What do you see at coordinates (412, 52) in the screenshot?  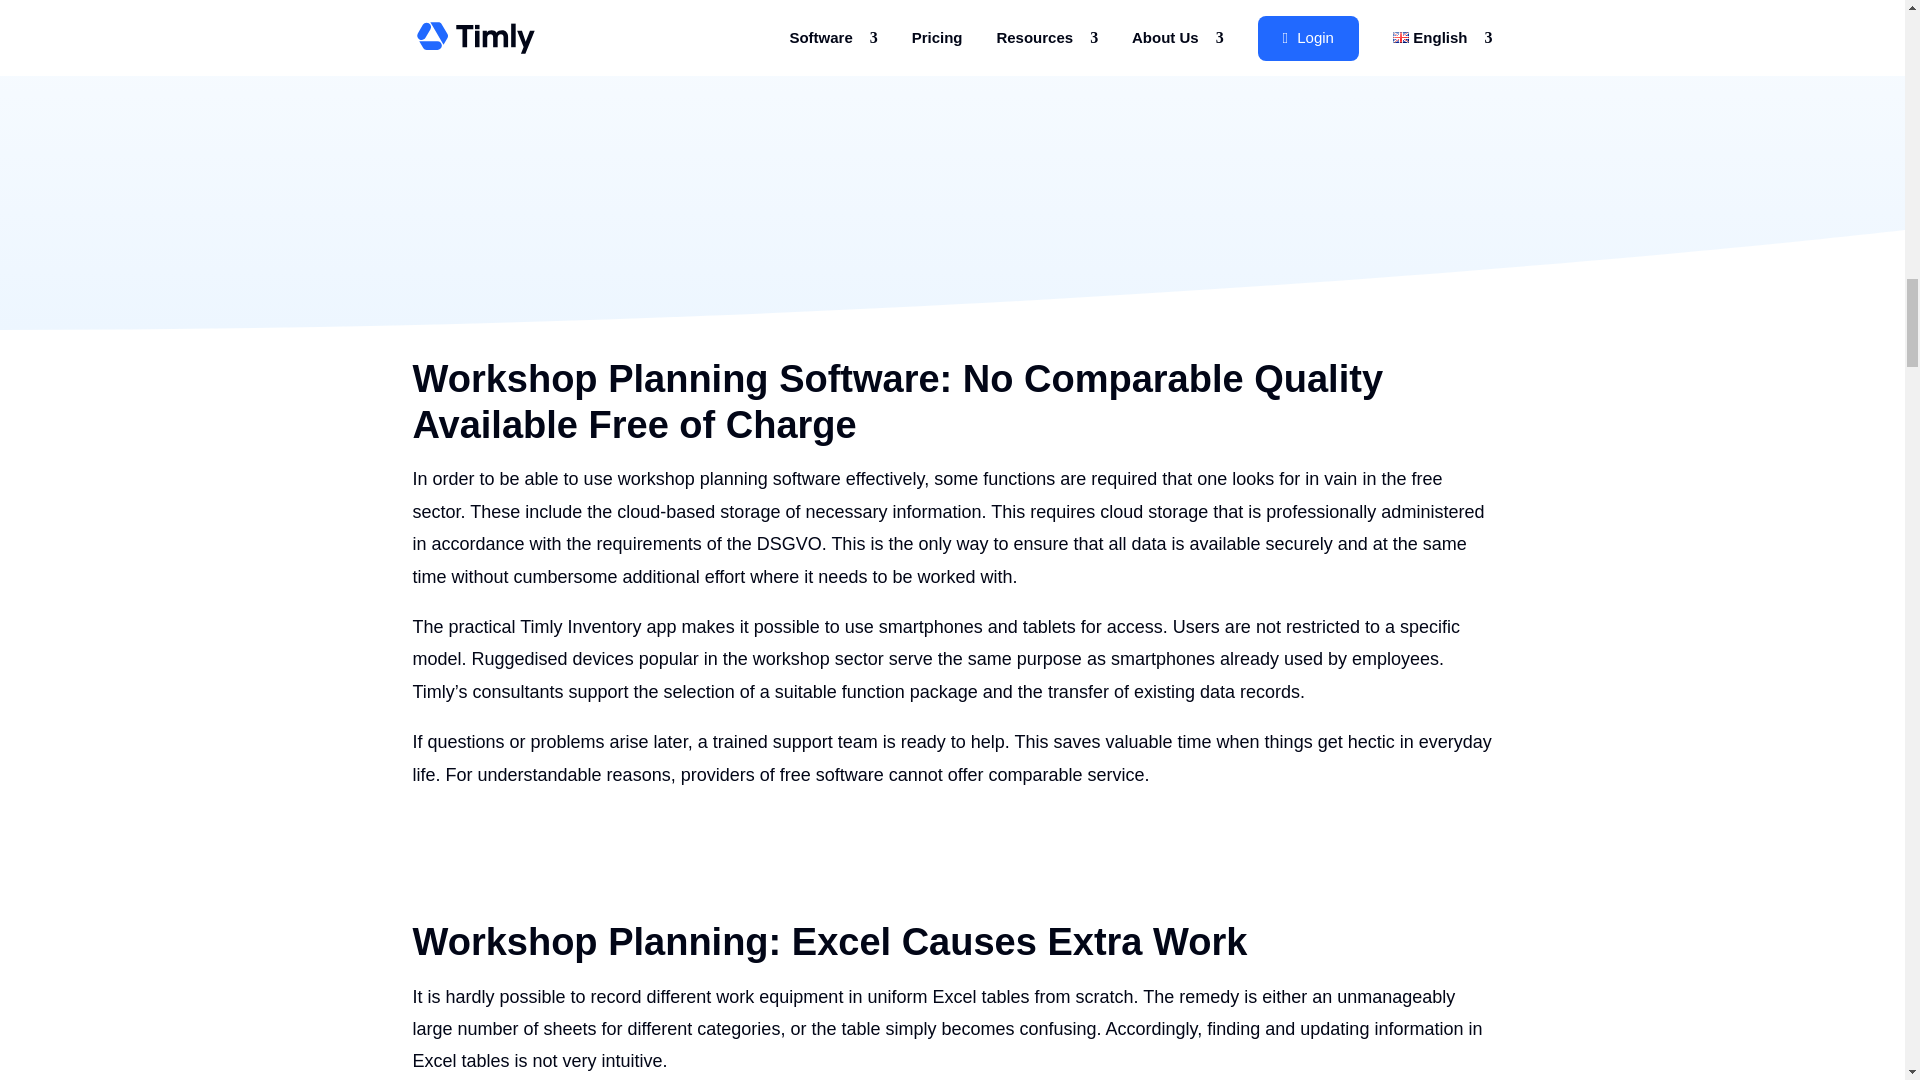 I see `Siemens-logo` at bounding box center [412, 52].